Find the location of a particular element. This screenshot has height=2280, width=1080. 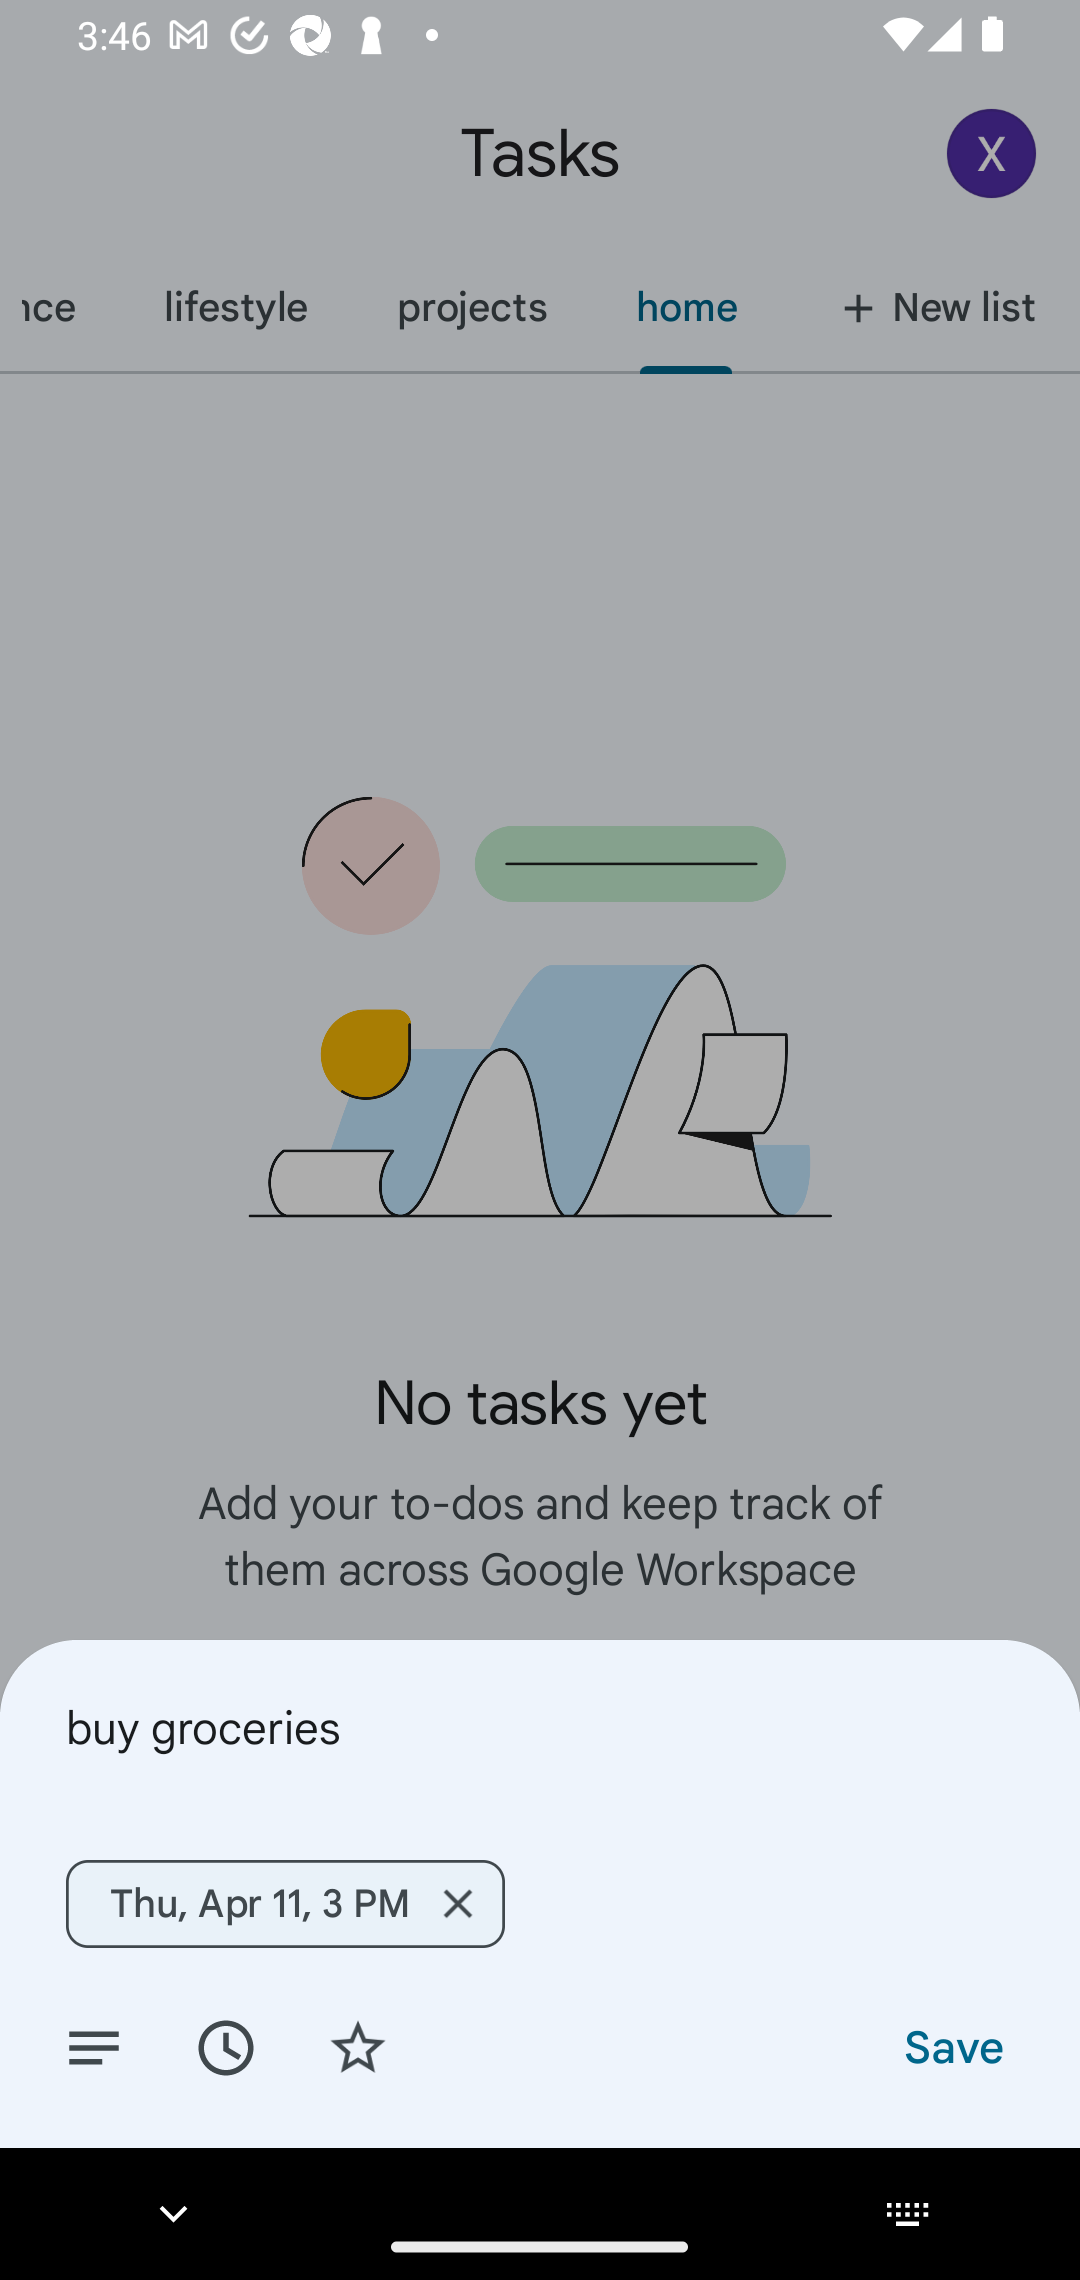

Add star is located at coordinates (358, 2046).